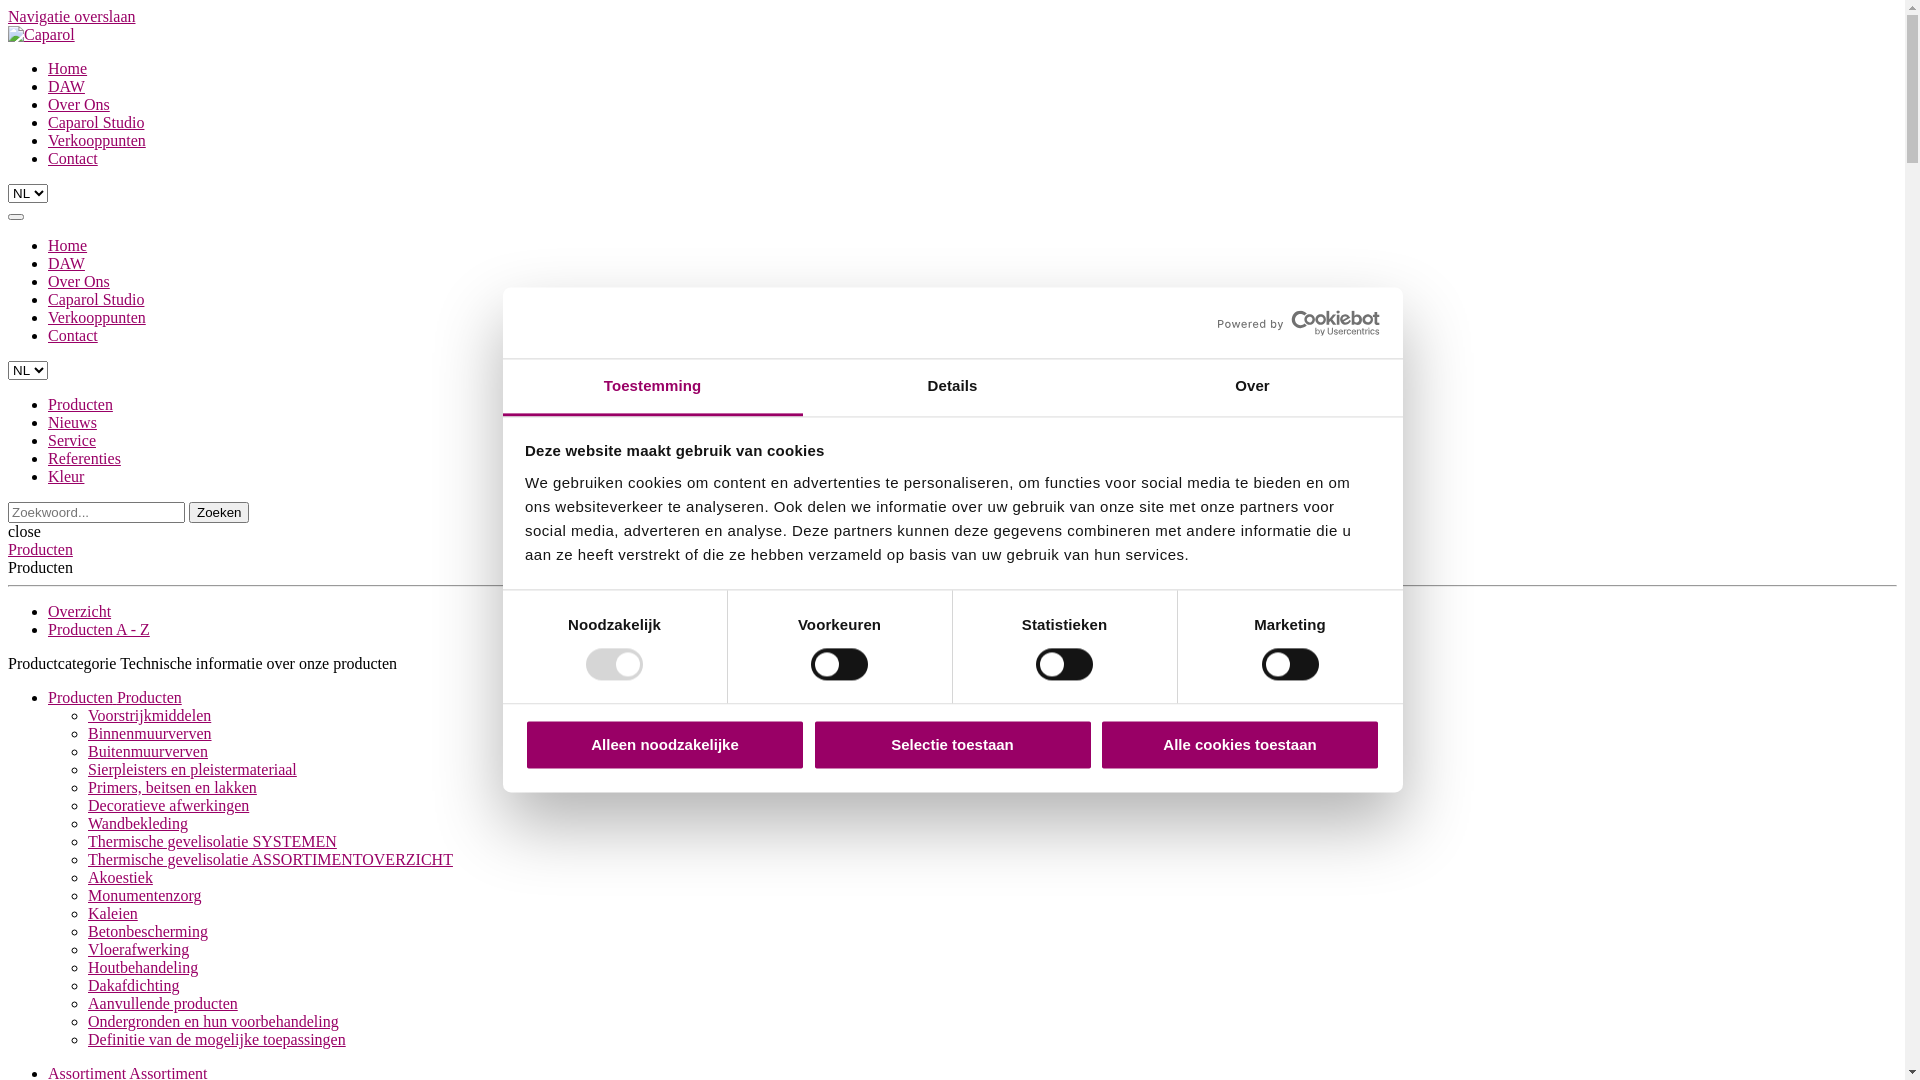 This screenshot has width=1920, height=1080. Describe the element at coordinates (219, 512) in the screenshot. I see `Zoeken` at that location.